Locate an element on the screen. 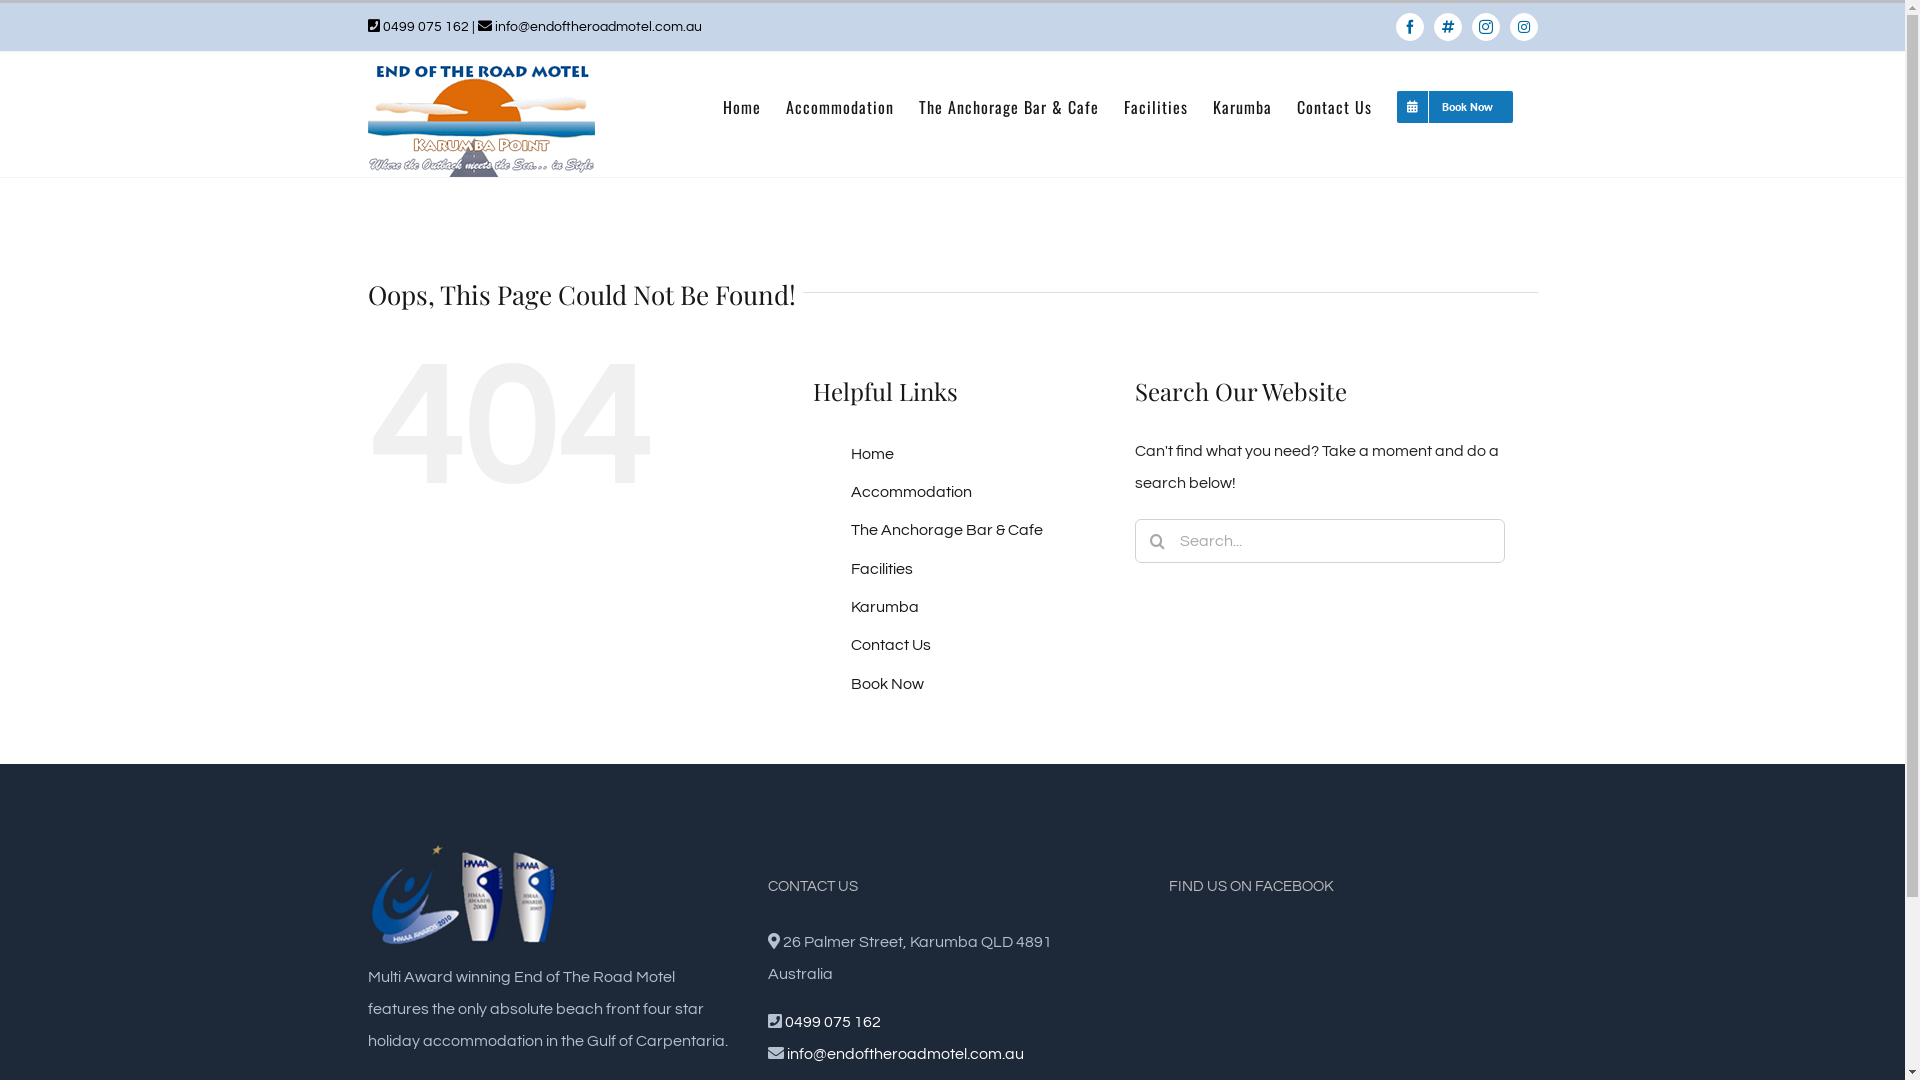 This screenshot has width=1920, height=1080. Home is located at coordinates (872, 454).